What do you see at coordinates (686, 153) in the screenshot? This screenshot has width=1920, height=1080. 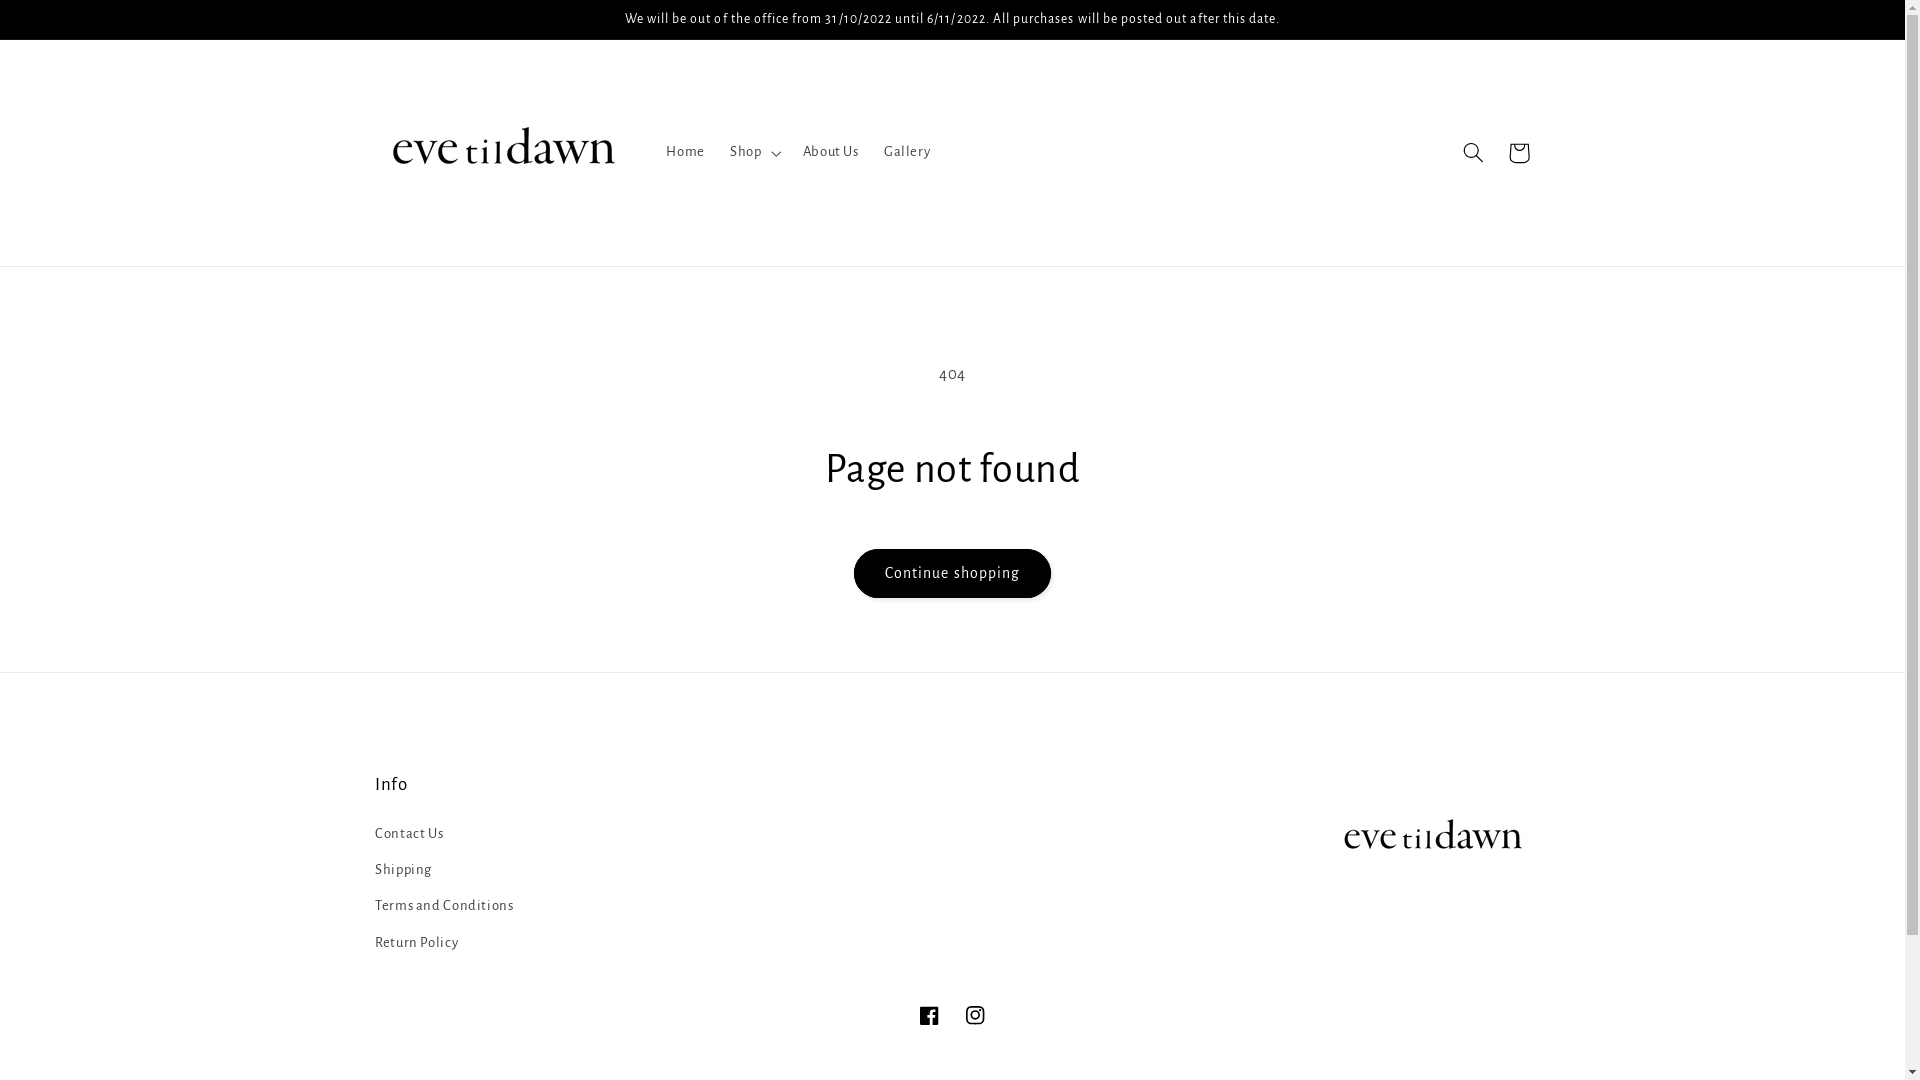 I see `Home` at bounding box center [686, 153].